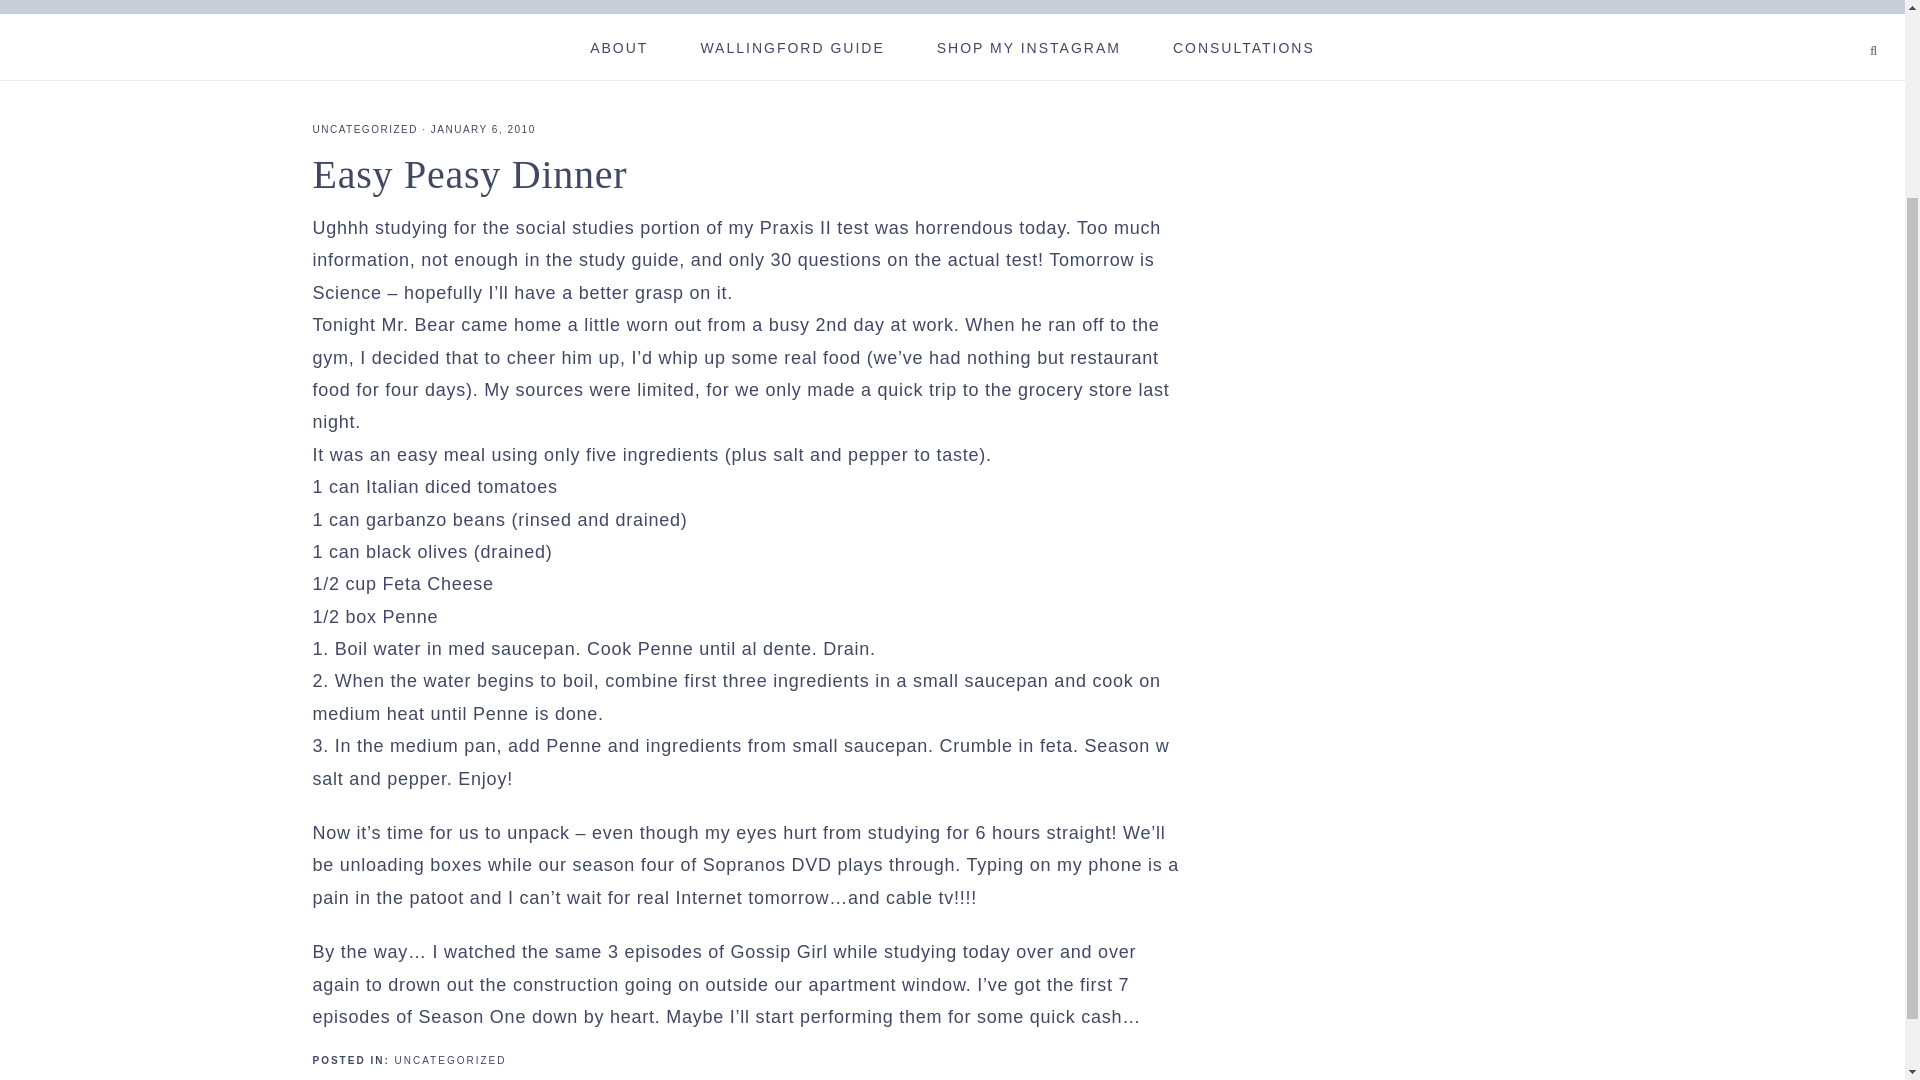 The image size is (1920, 1080). What do you see at coordinates (364, 130) in the screenshot?
I see `UNCATEGORIZED` at bounding box center [364, 130].